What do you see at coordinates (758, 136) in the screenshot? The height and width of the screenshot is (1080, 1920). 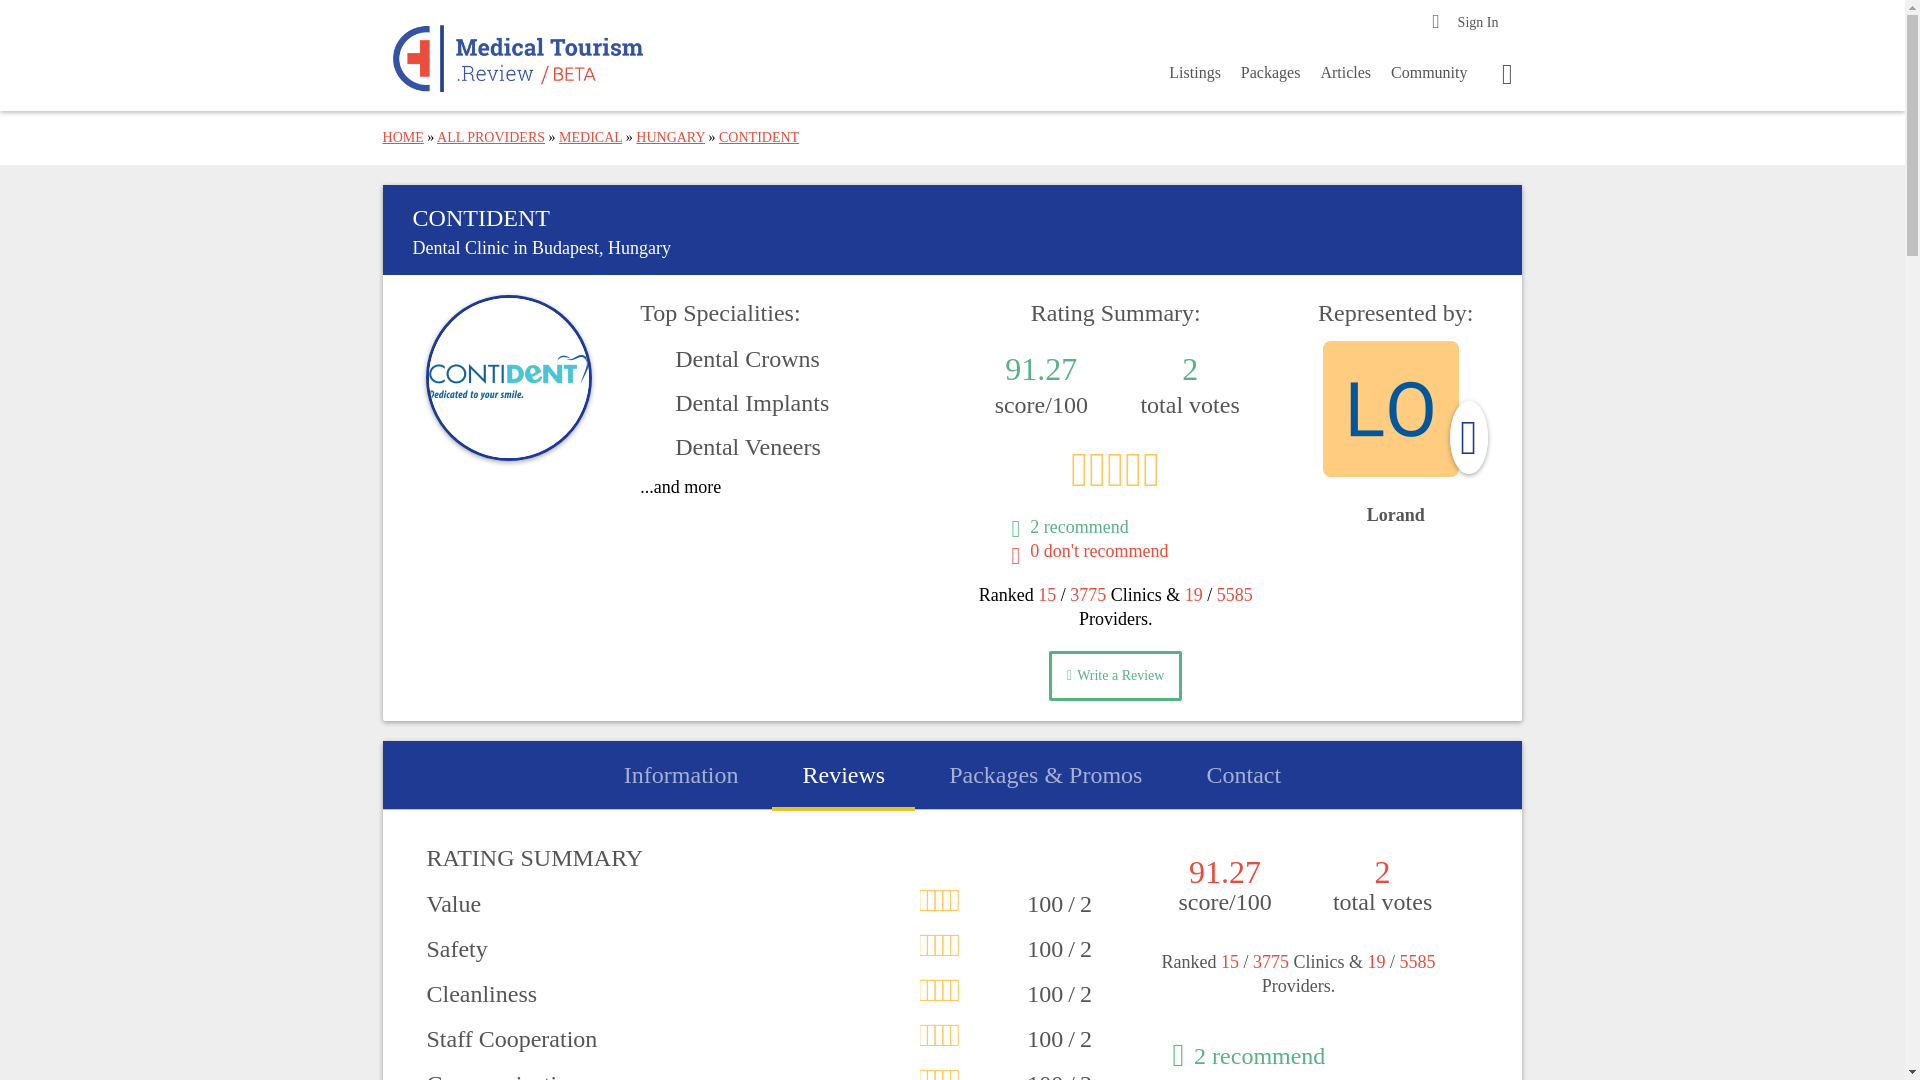 I see `CONTIDENT` at bounding box center [758, 136].